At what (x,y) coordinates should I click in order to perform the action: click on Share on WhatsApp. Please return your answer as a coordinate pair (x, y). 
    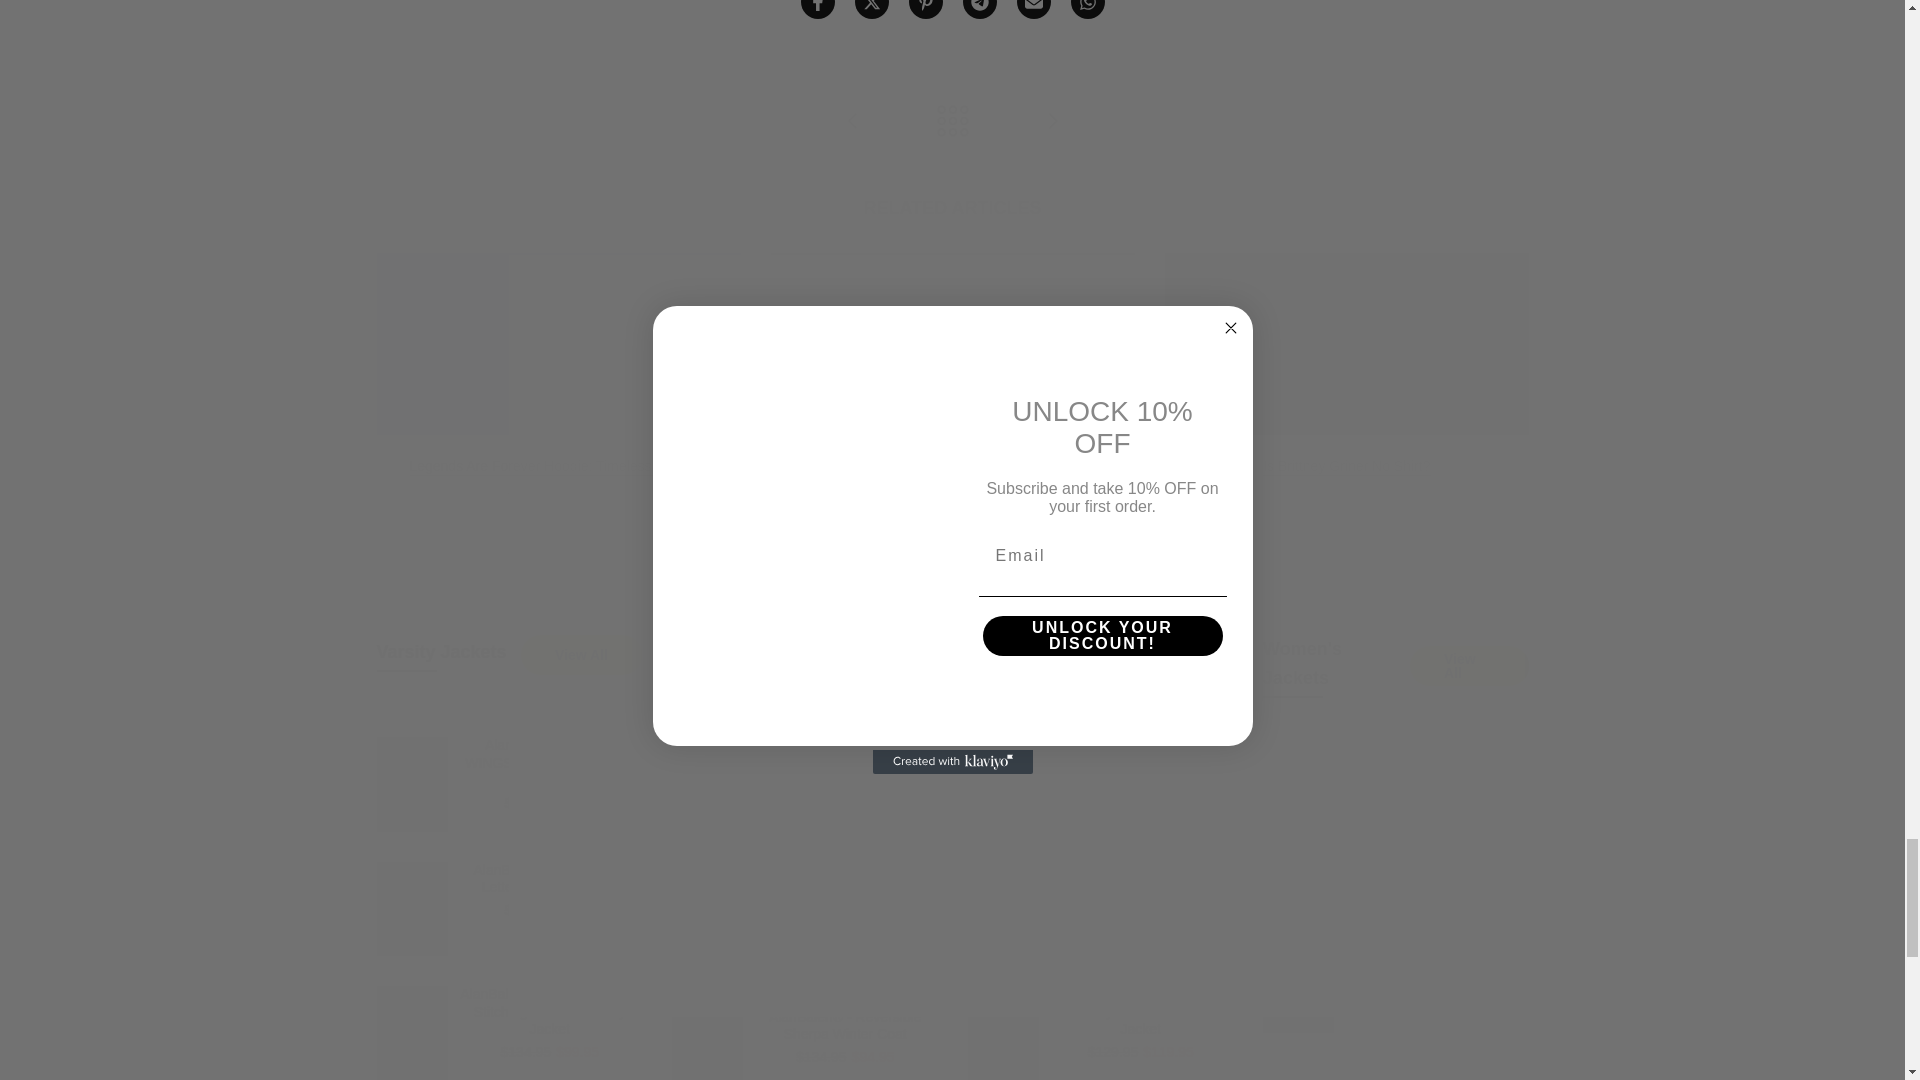
    Looking at the image, I should click on (1086, 10).